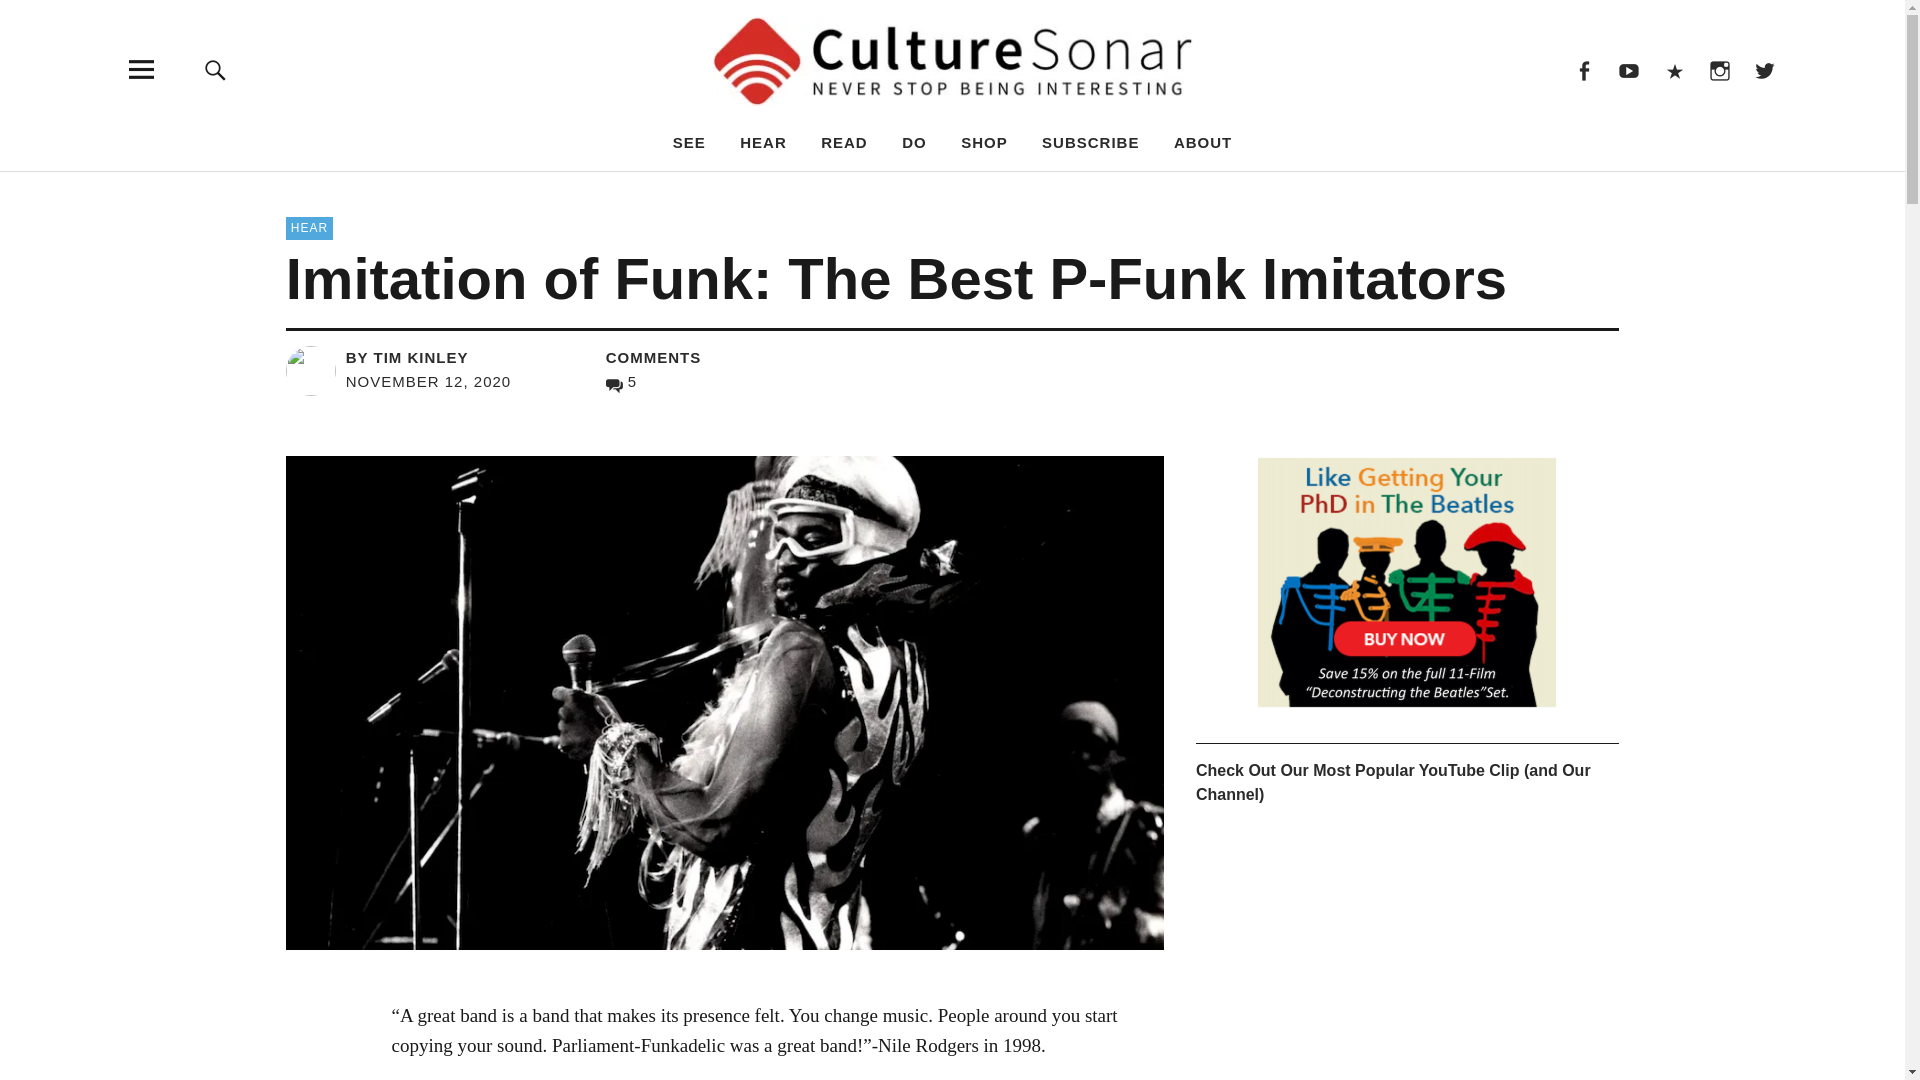  Describe the element at coordinates (690, 142) in the screenshot. I see `SEE` at that location.